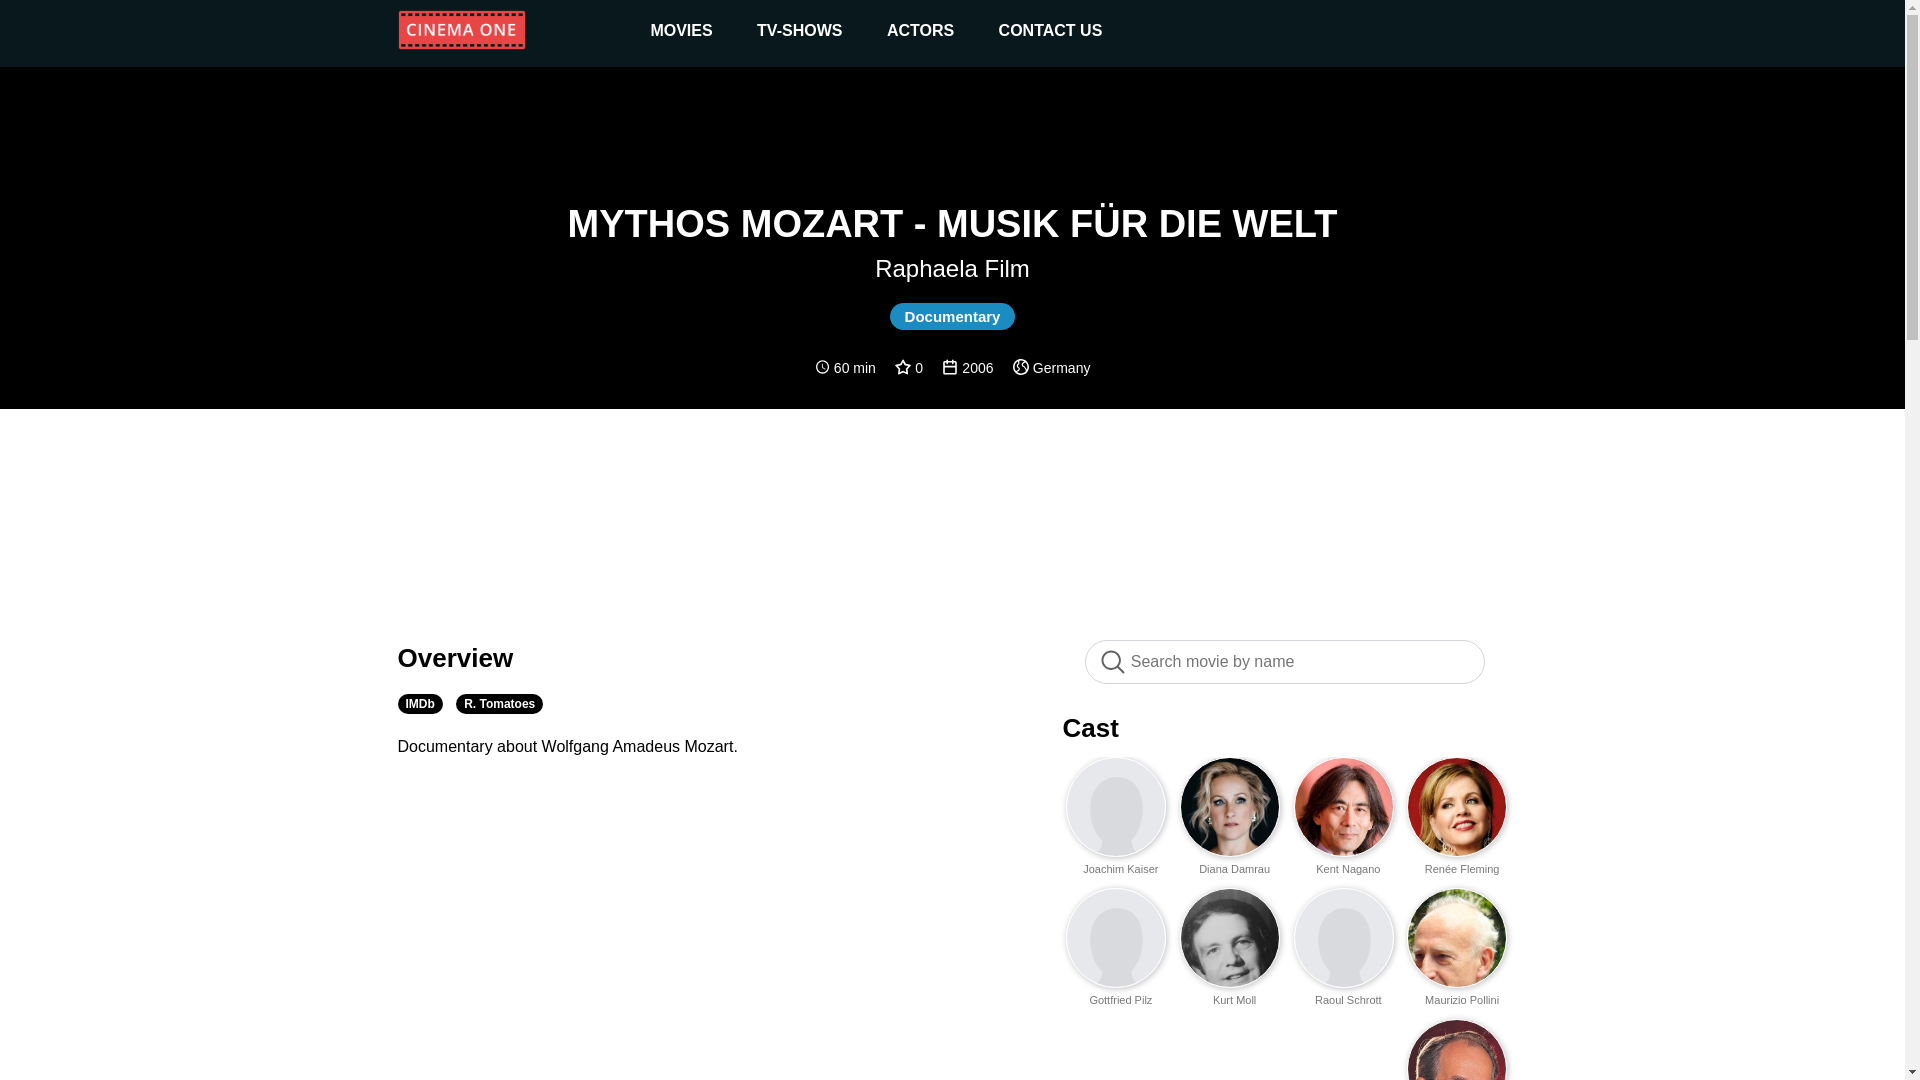  Describe the element at coordinates (1350, 868) in the screenshot. I see `Kent Nagano` at that location.